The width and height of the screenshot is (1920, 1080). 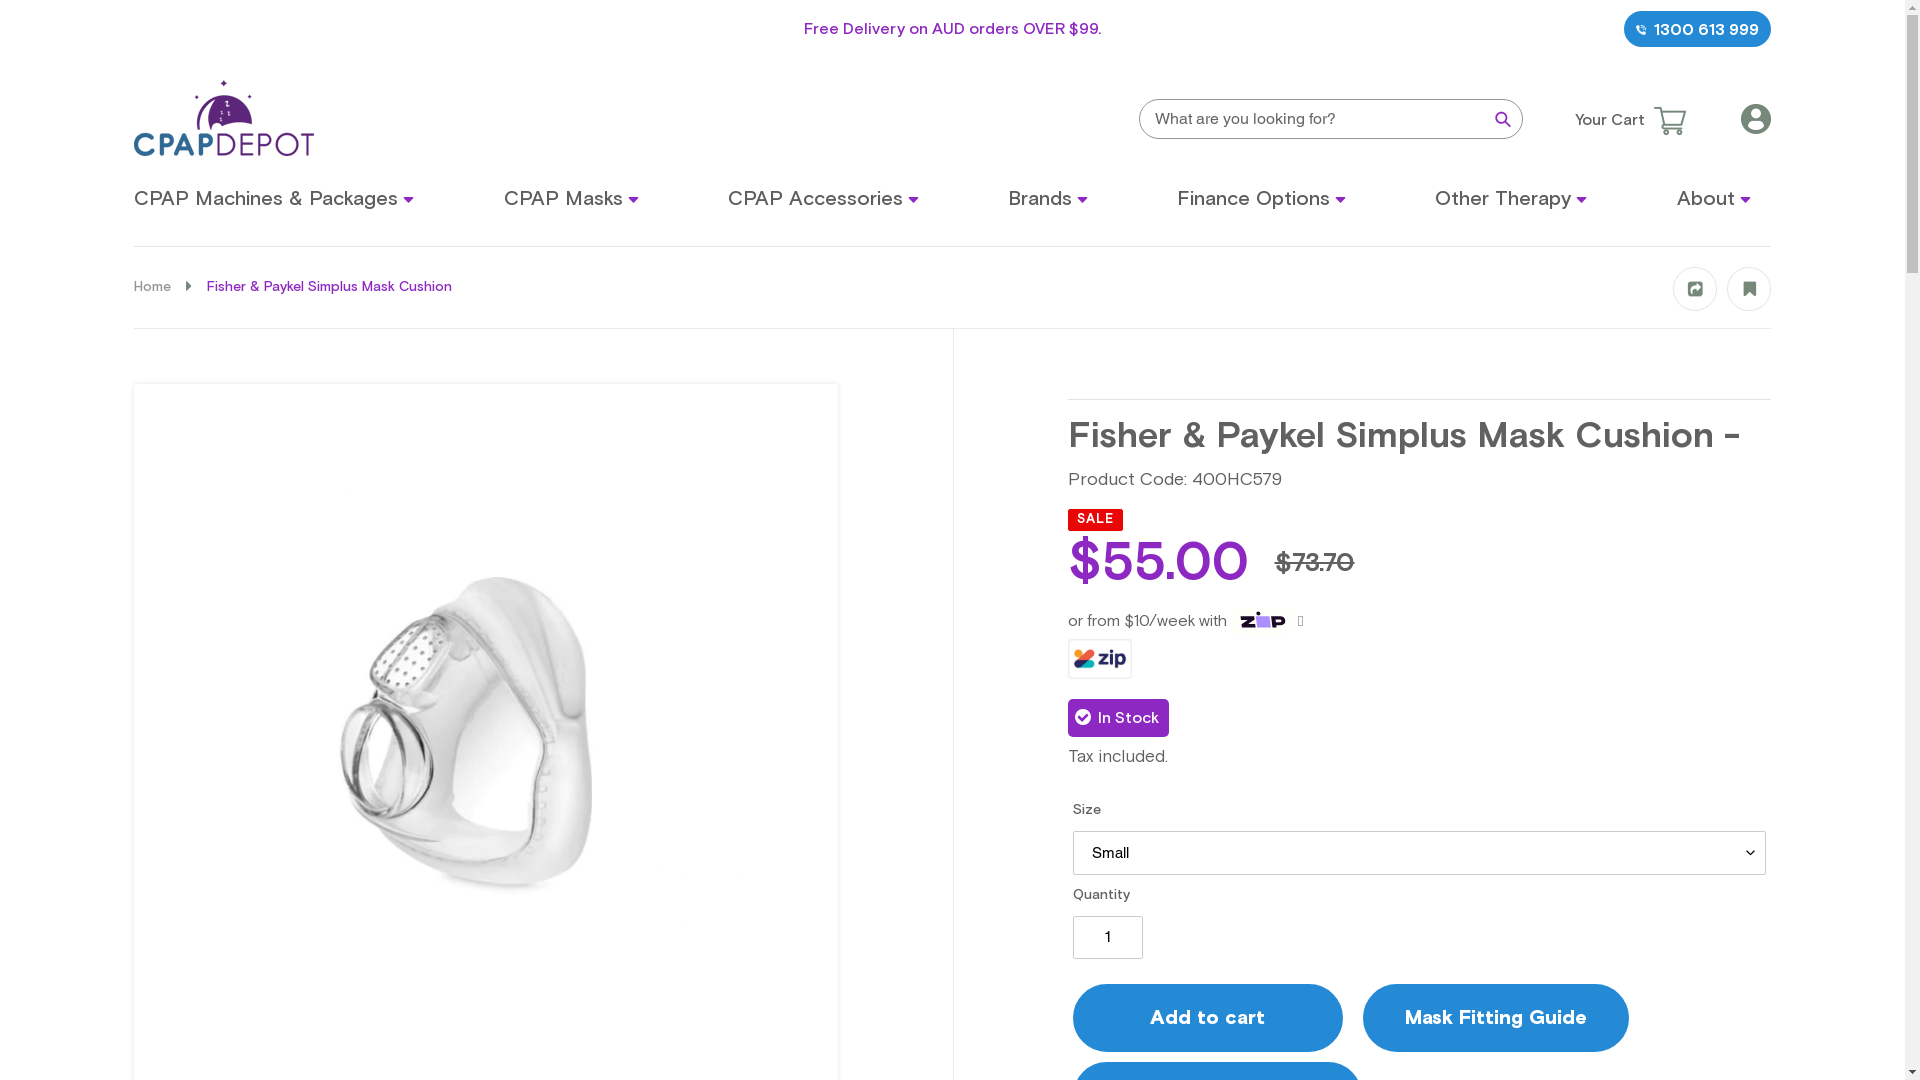 What do you see at coordinates (1207, 1018) in the screenshot?
I see `Add to cart` at bounding box center [1207, 1018].